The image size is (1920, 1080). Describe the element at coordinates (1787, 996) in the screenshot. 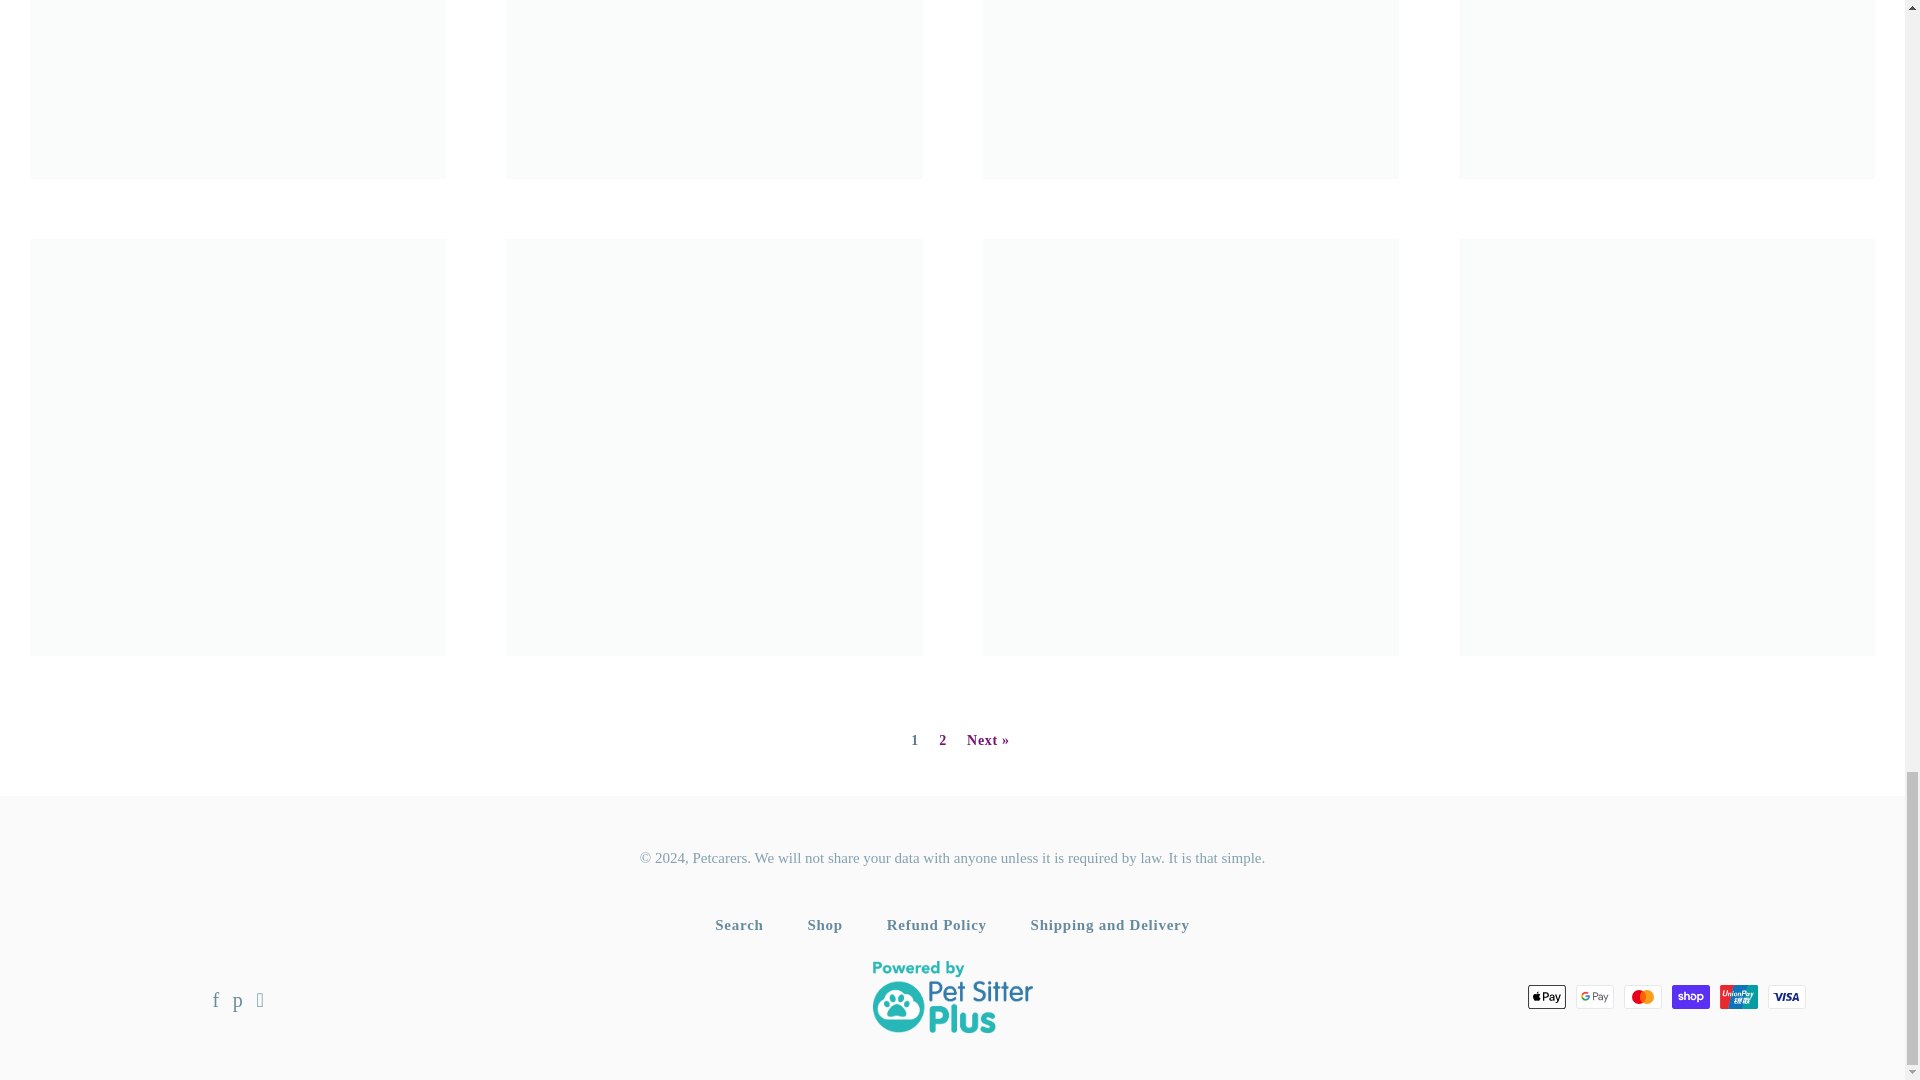

I see `Visa` at that location.